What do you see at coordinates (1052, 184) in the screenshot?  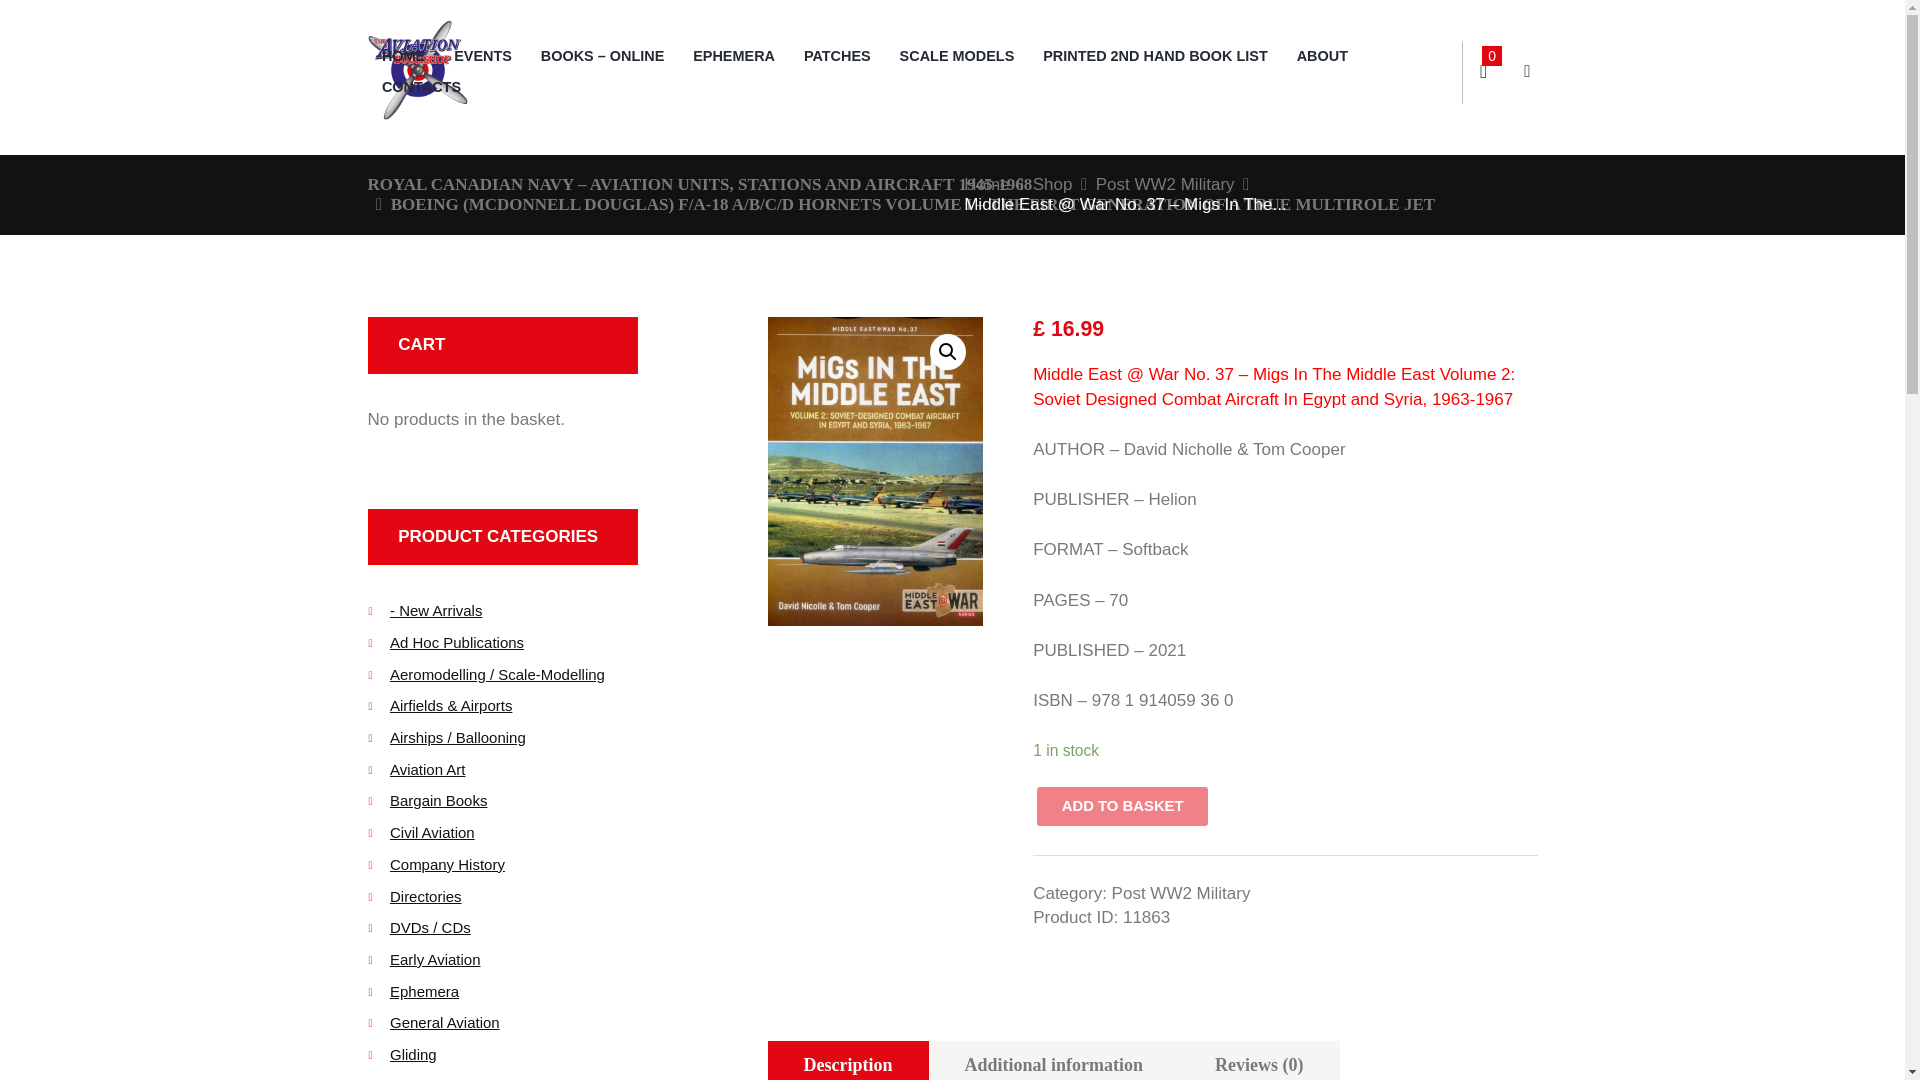 I see `Shop` at bounding box center [1052, 184].